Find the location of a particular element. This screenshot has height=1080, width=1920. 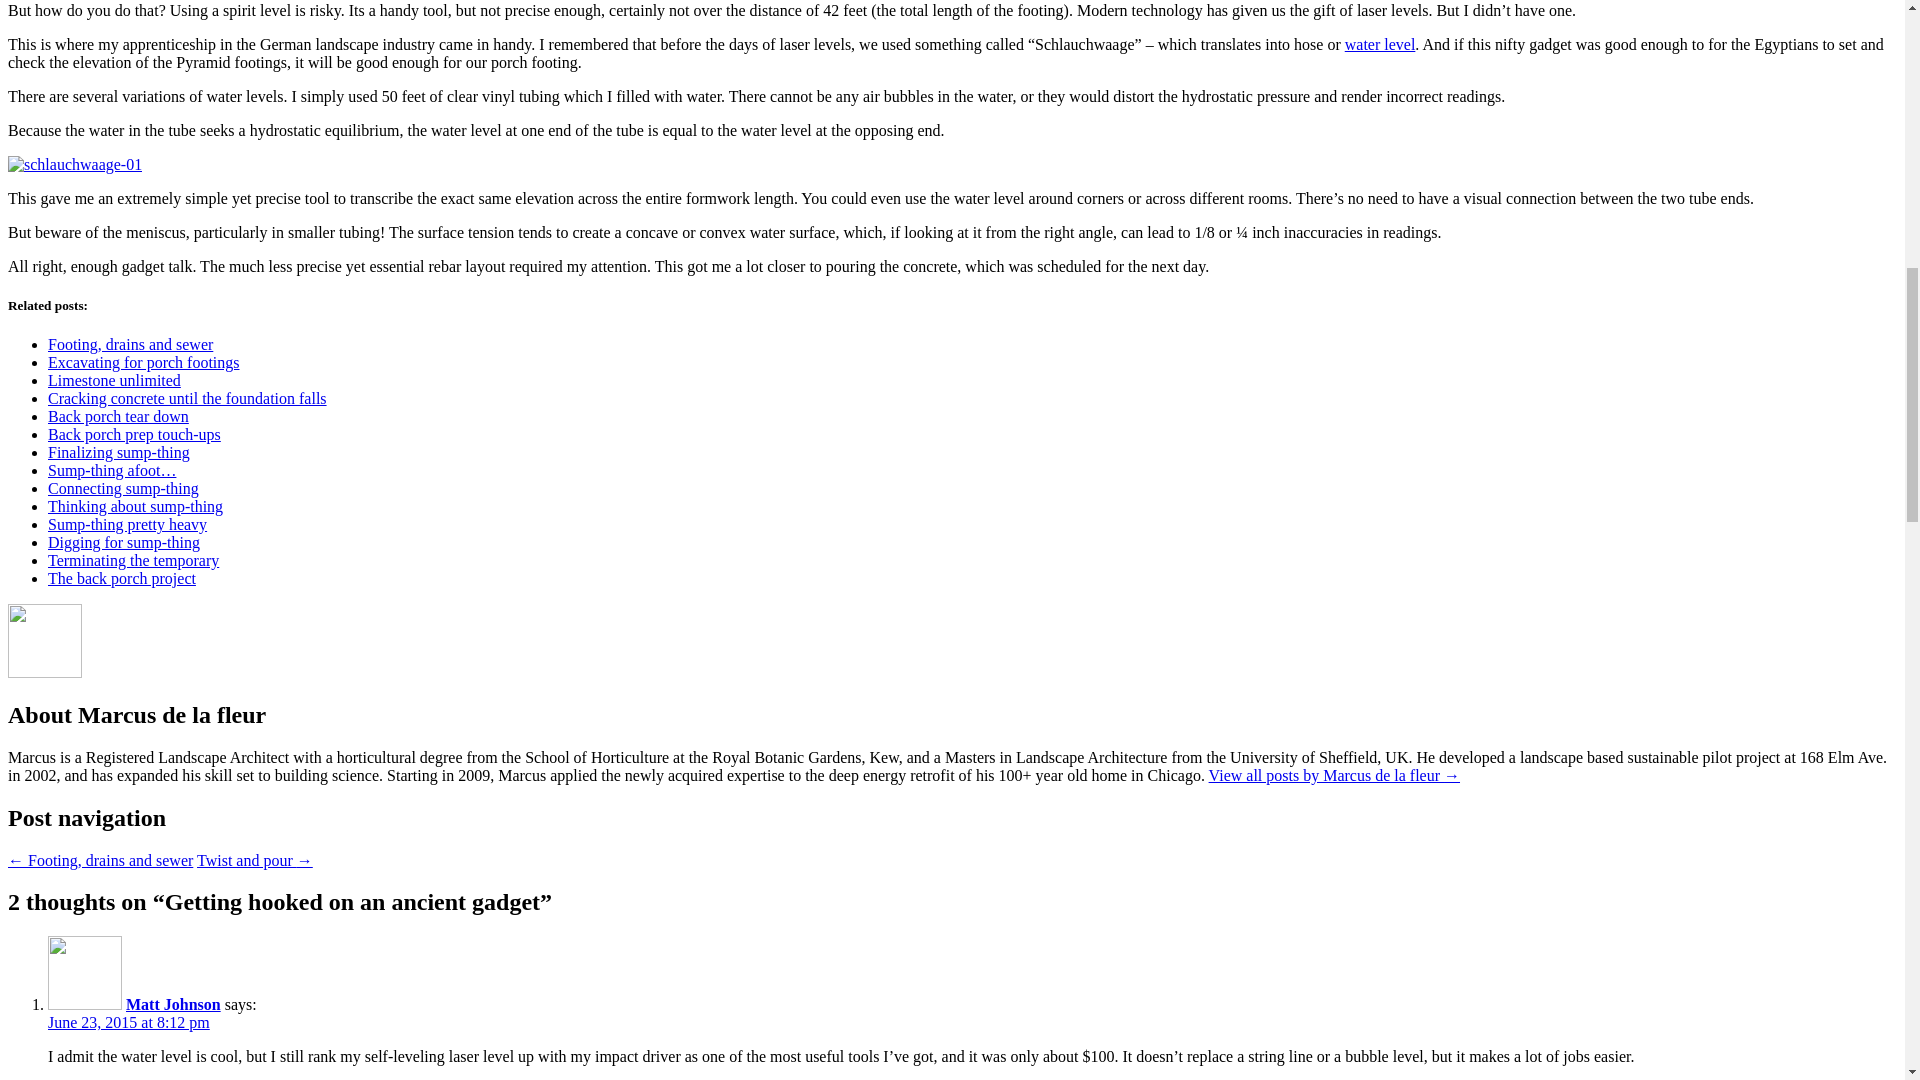

Excavating for porch footings is located at coordinates (144, 362).